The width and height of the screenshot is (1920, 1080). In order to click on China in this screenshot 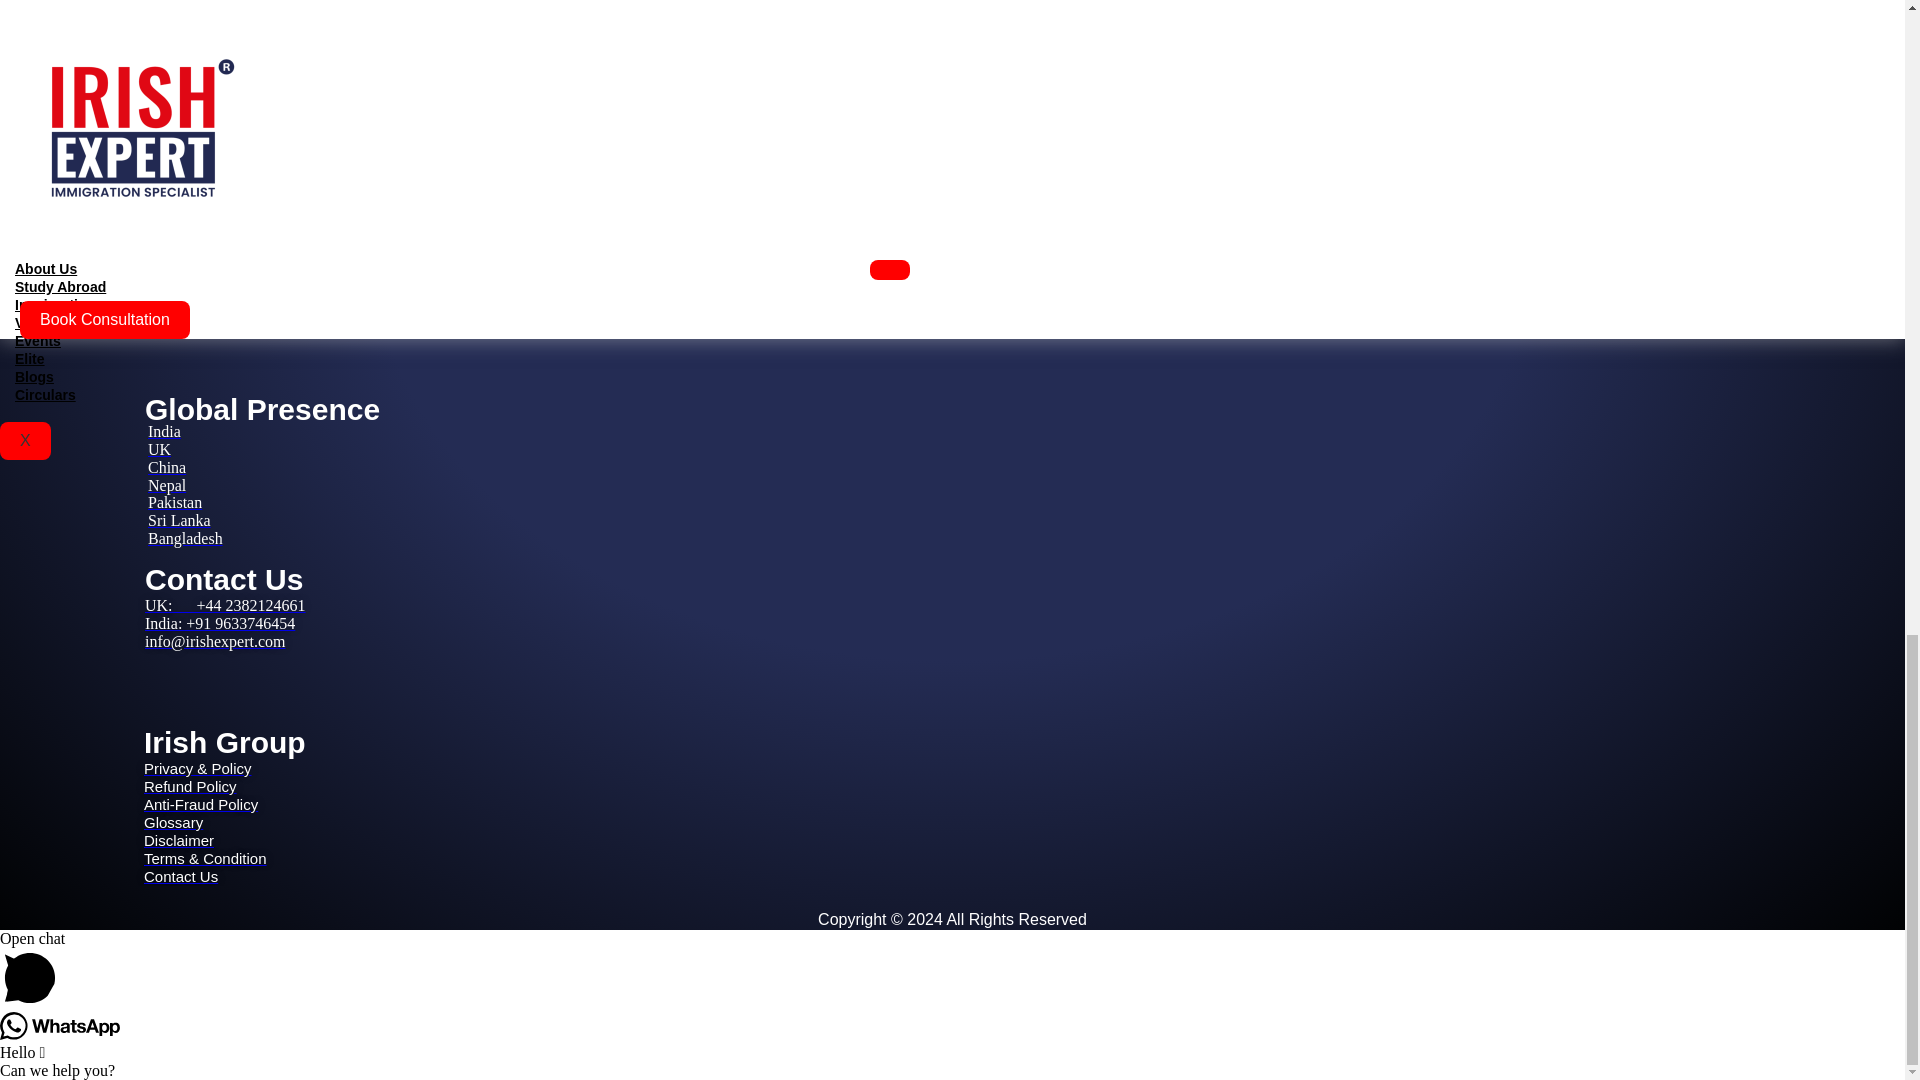, I will do `click(166, 468)`.